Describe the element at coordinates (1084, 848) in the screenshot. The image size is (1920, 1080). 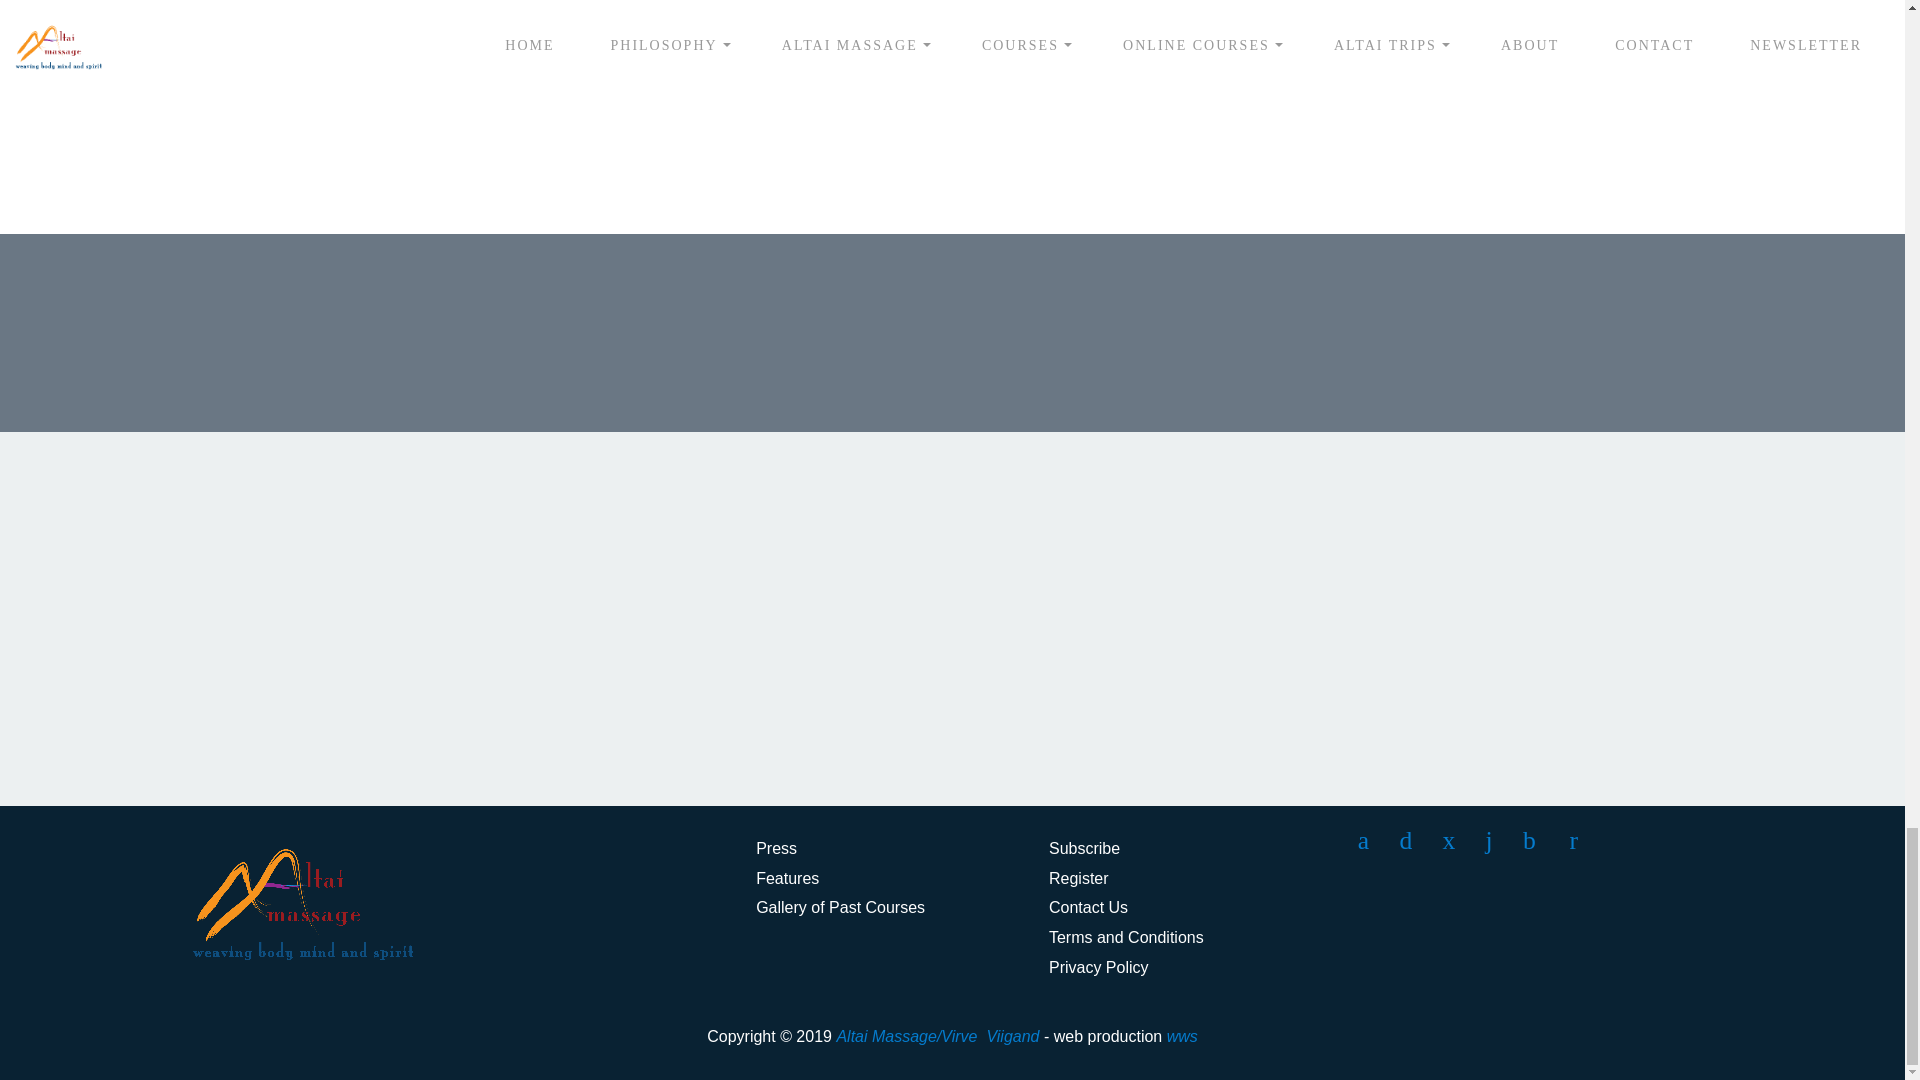
I see `Subscribe` at that location.